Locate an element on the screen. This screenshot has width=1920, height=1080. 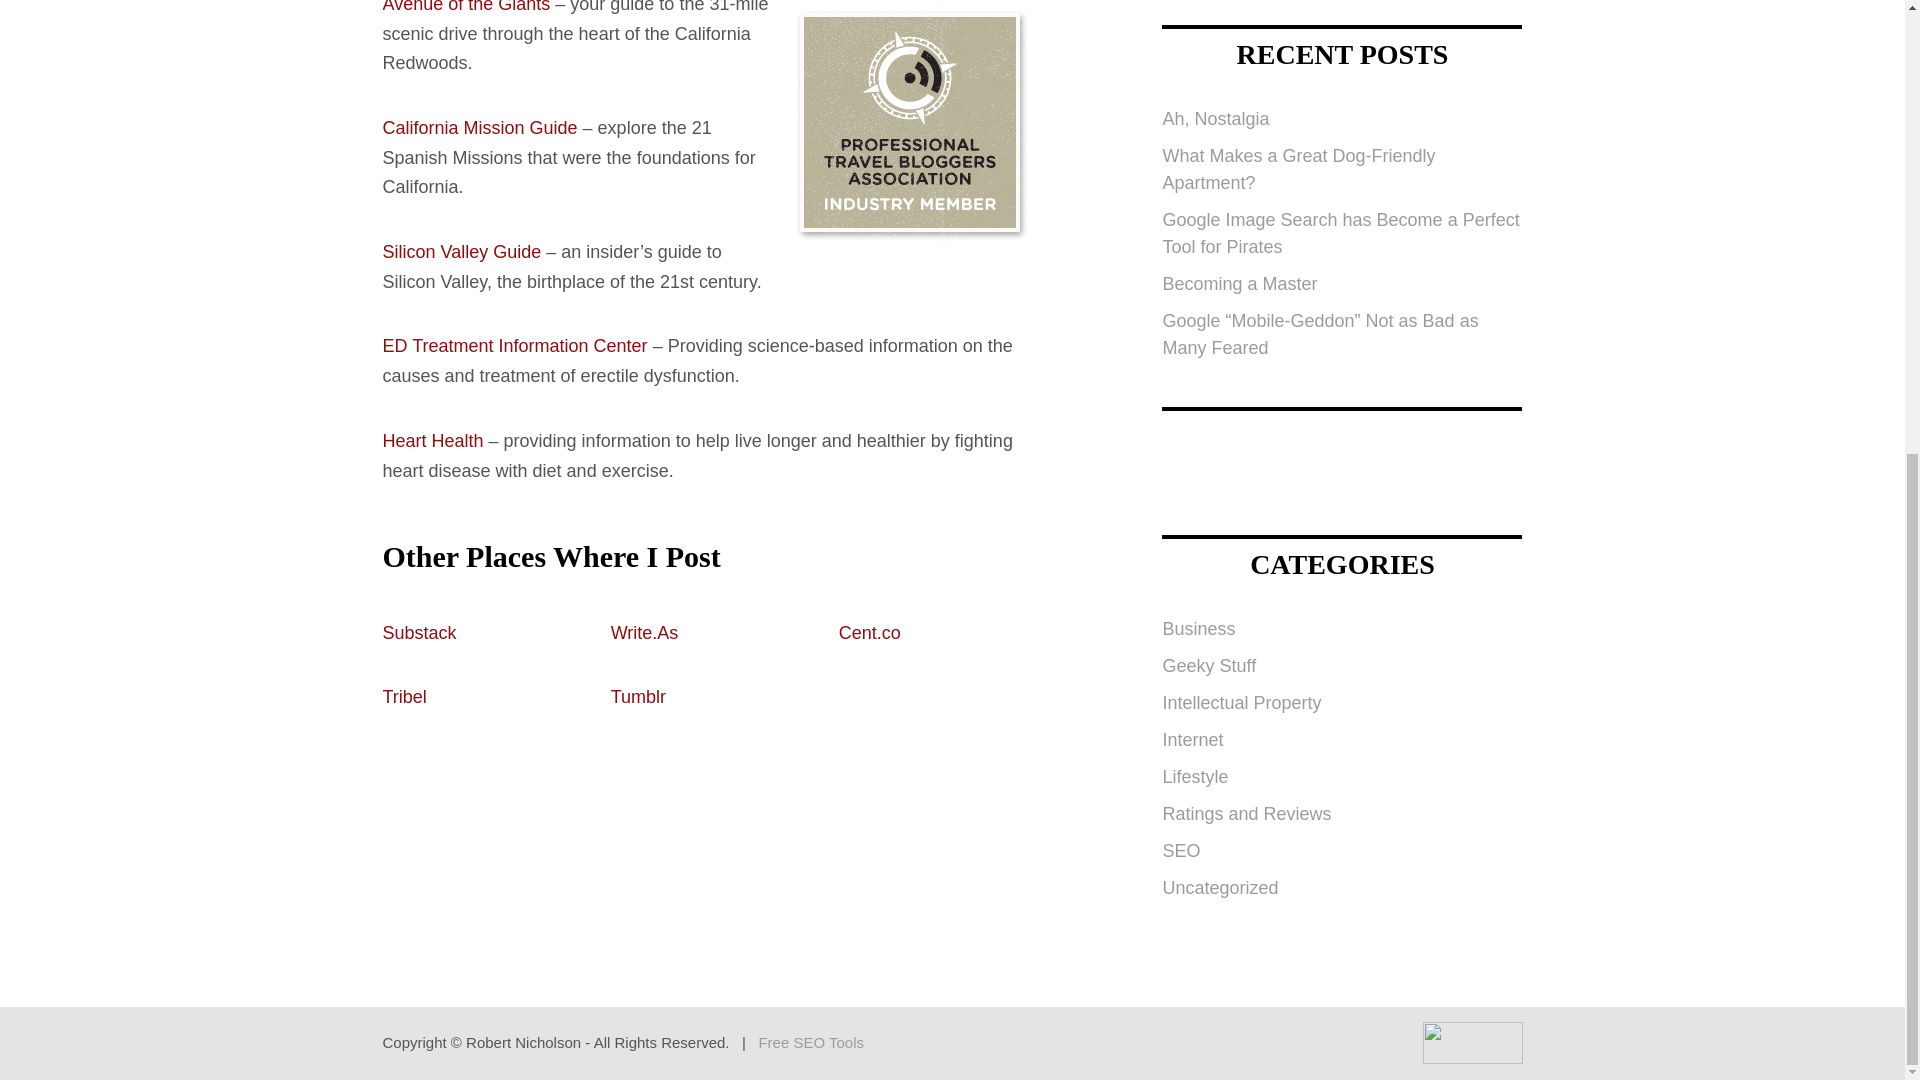
Intellectual Property is located at coordinates (1240, 702).